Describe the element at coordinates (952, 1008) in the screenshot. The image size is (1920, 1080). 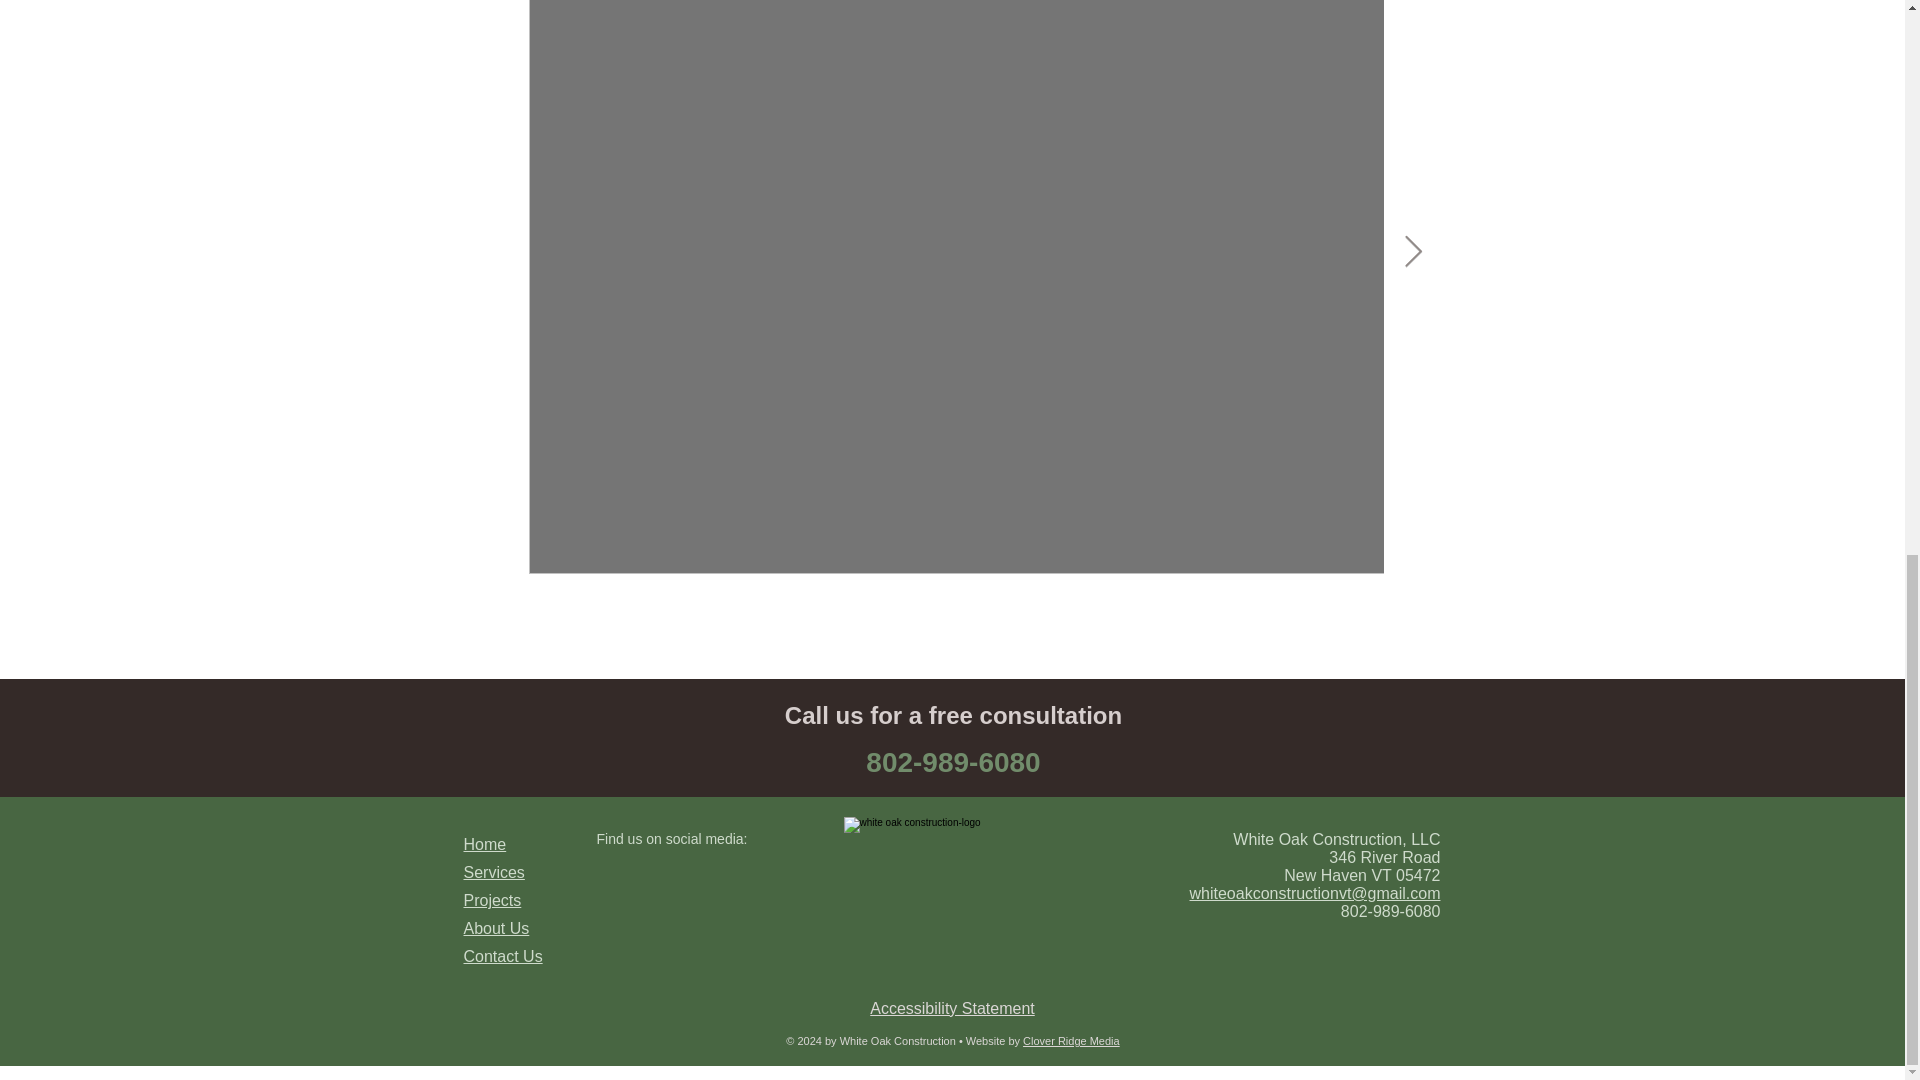
I see `Accessibility Statement` at that location.